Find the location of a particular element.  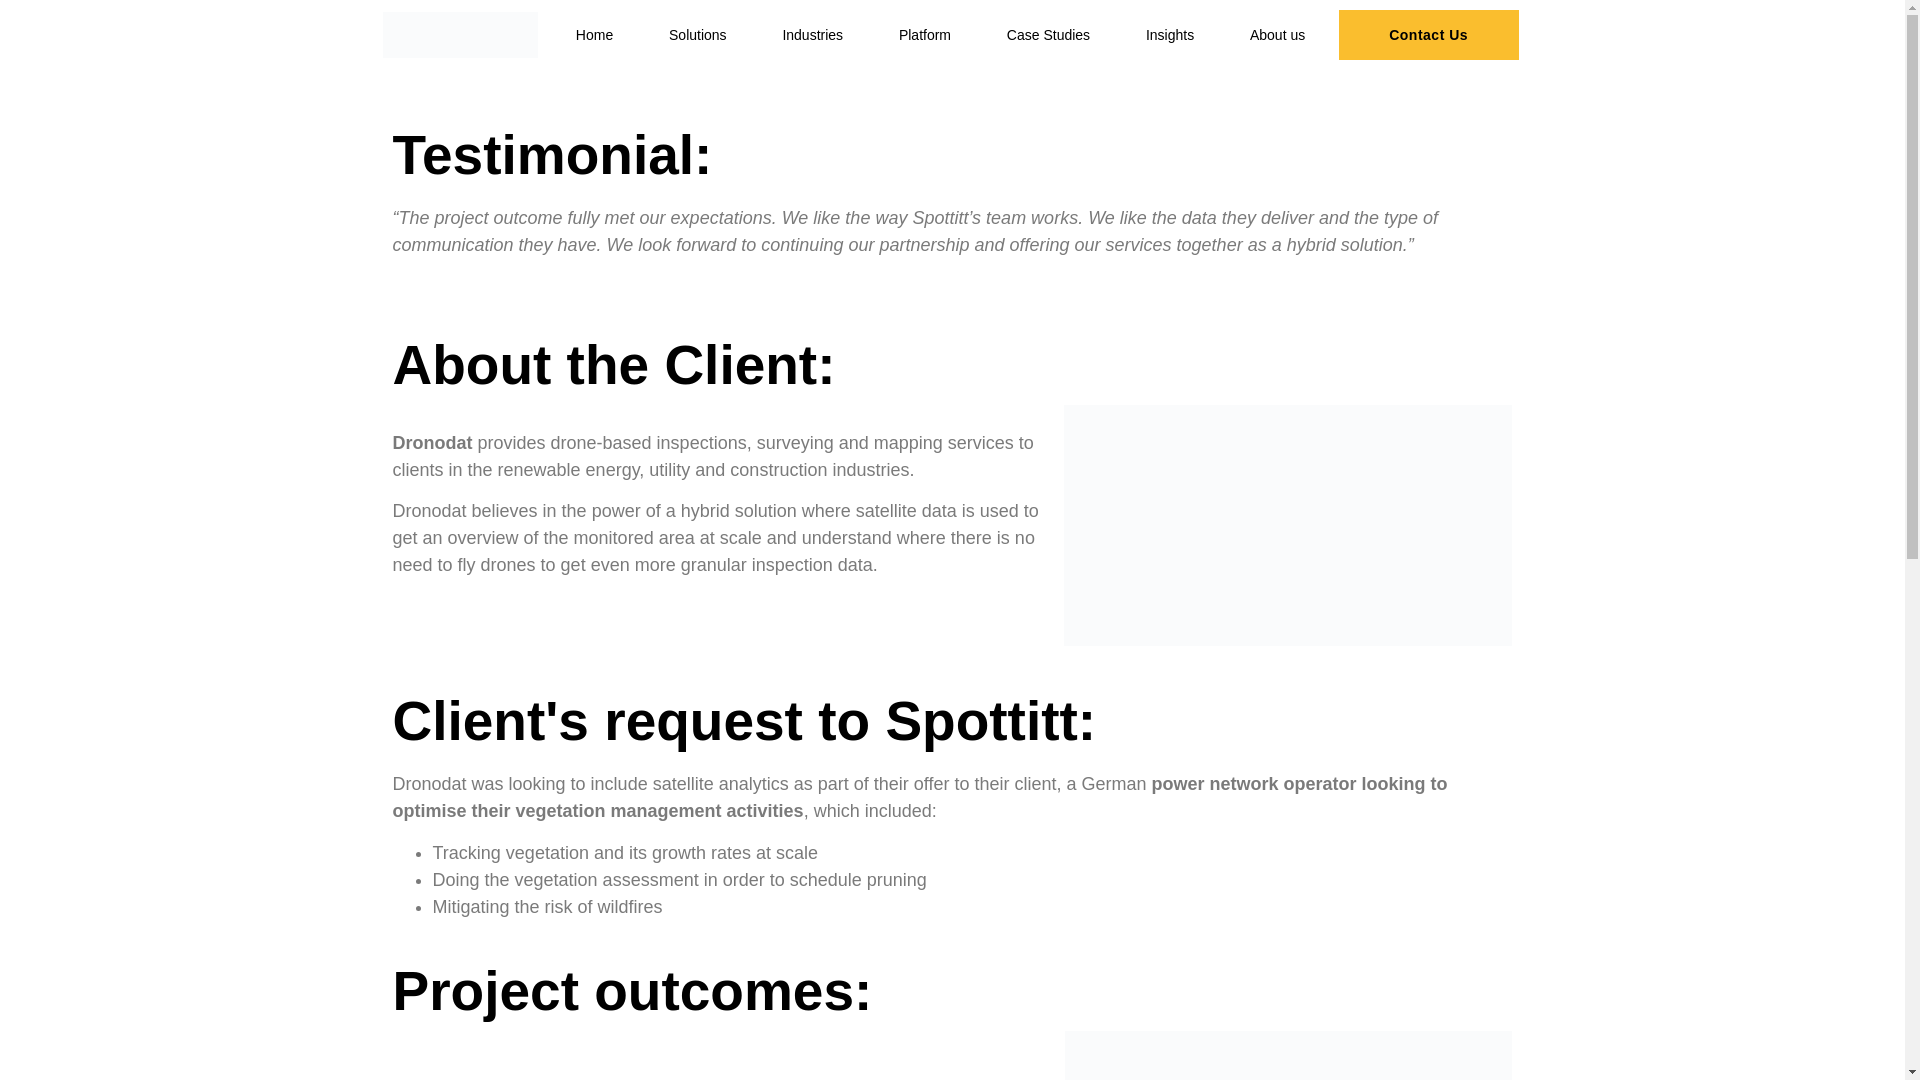

About us is located at coordinates (1278, 34).